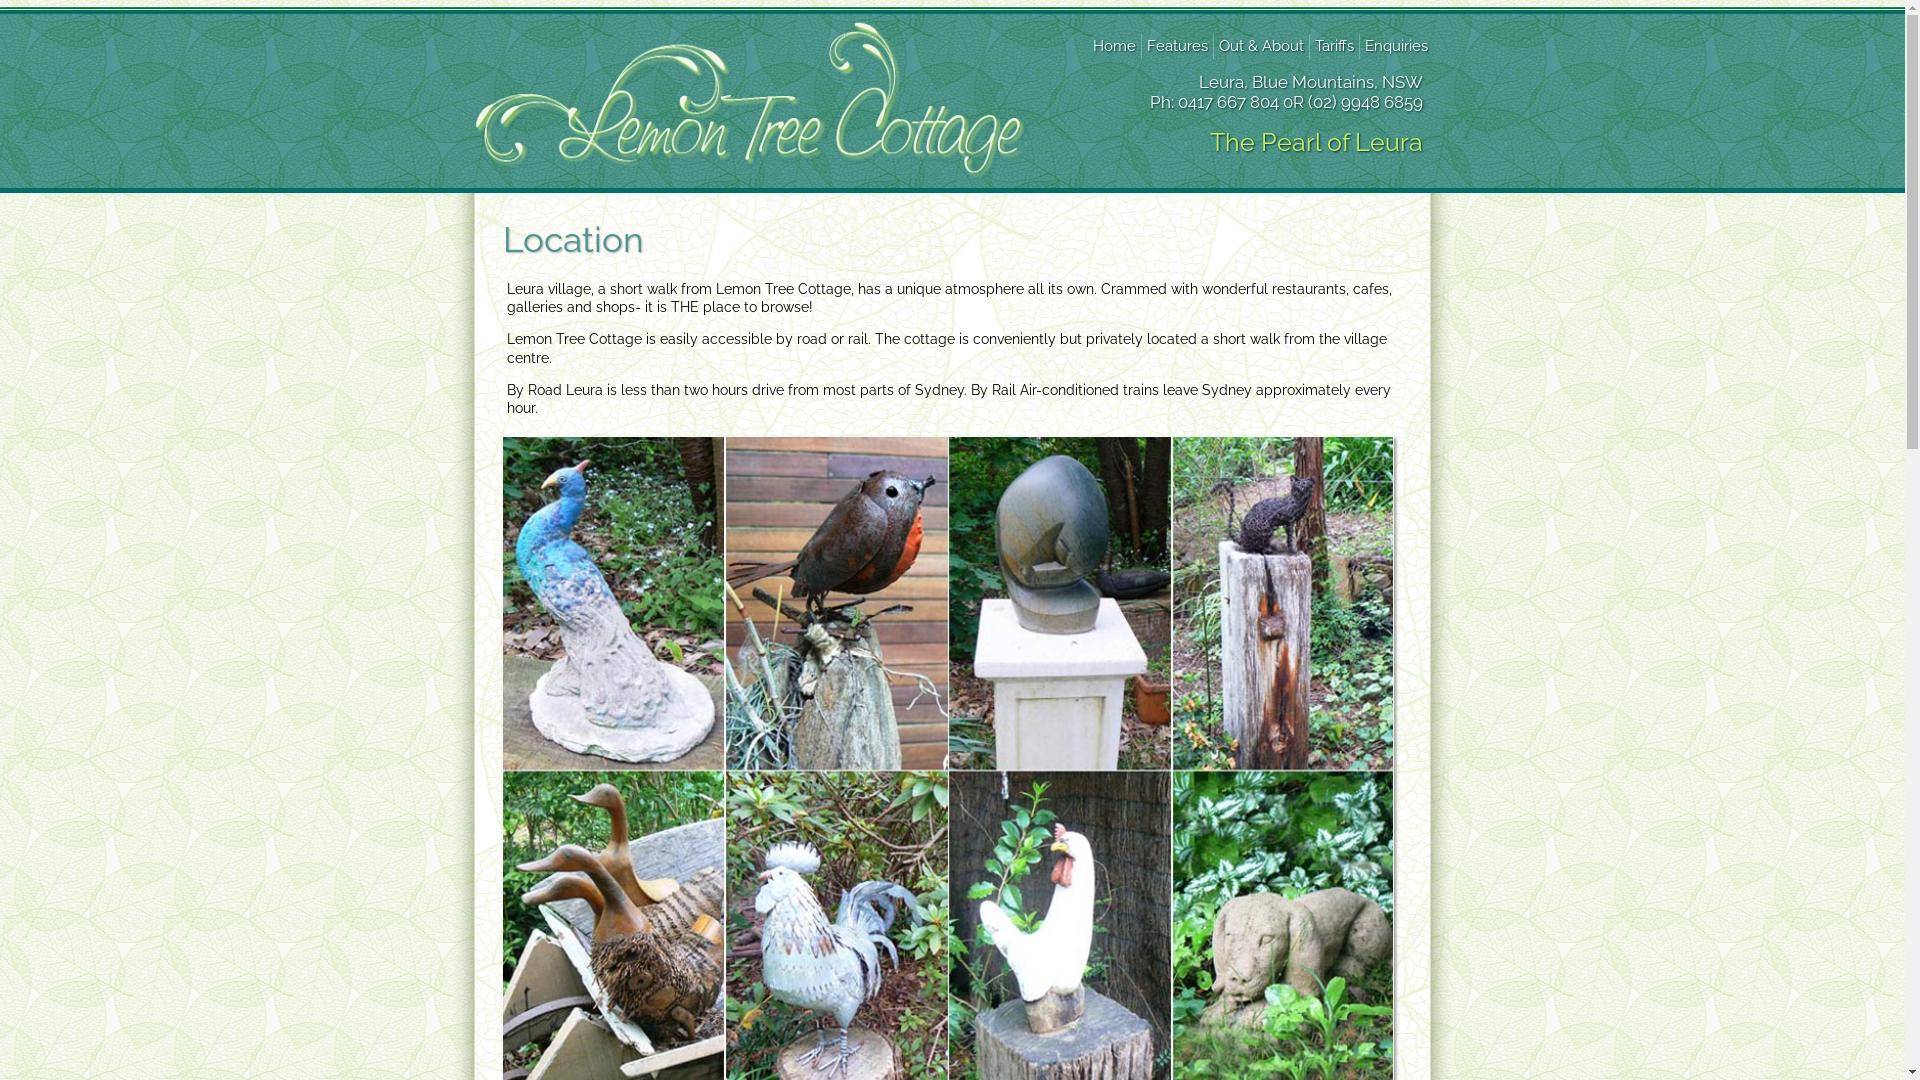  What do you see at coordinates (1260, 46) in the screenshot?
I see `Out & About` at bounding box center [1260, 46].